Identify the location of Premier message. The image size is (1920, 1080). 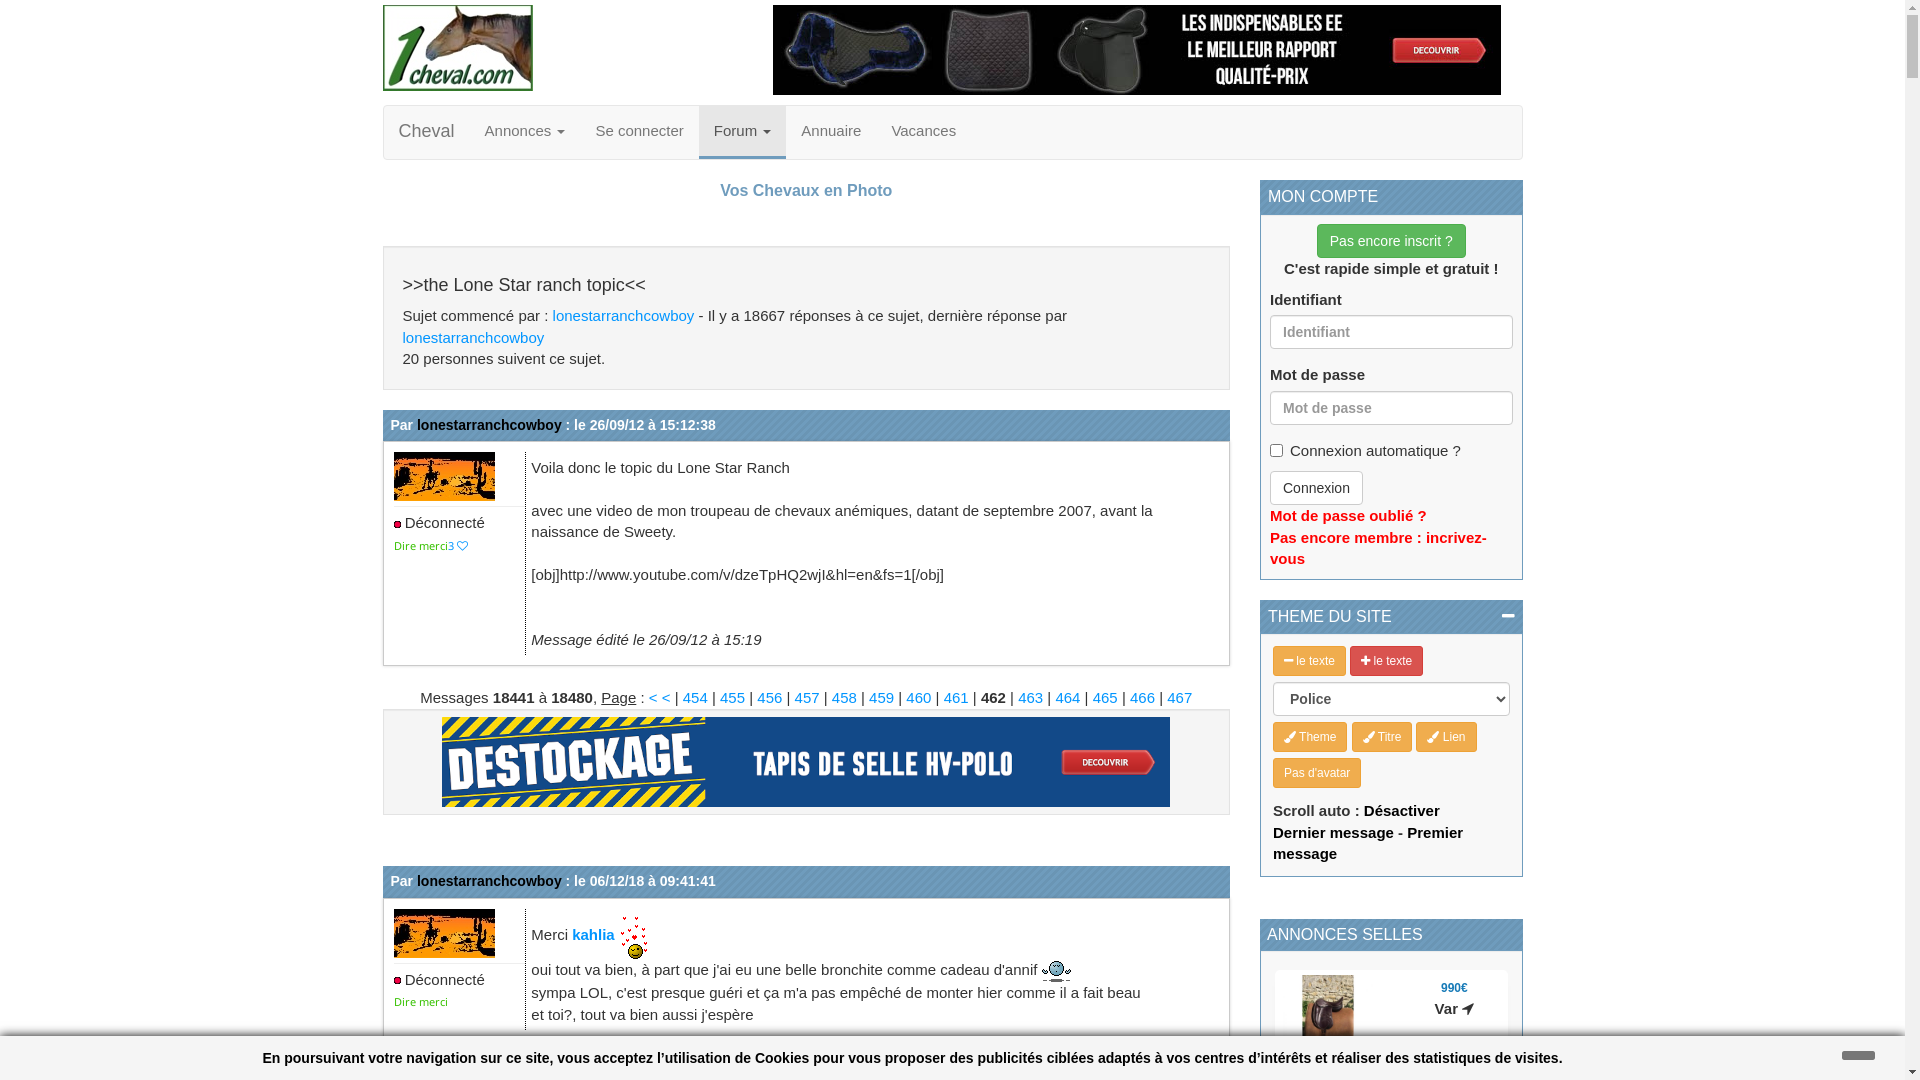
(1368, 843).